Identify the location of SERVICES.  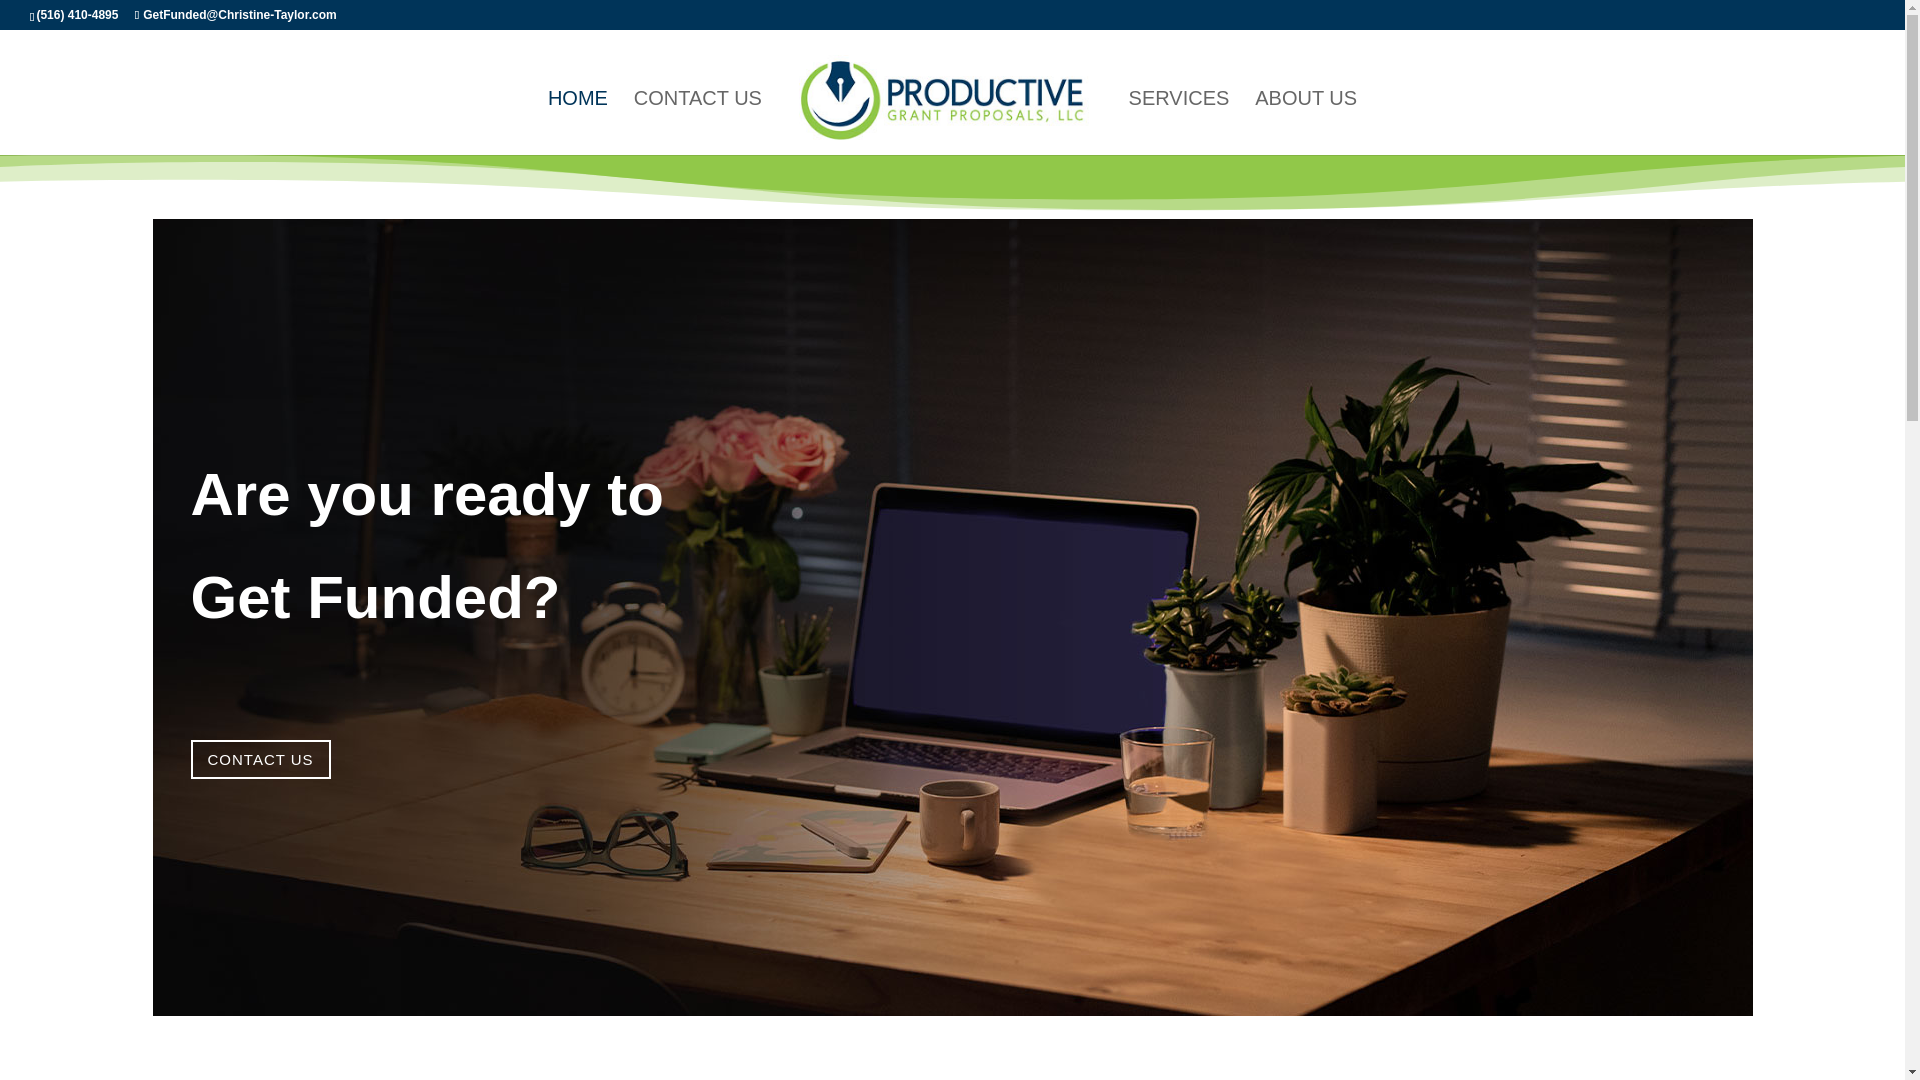
(1179, 122).